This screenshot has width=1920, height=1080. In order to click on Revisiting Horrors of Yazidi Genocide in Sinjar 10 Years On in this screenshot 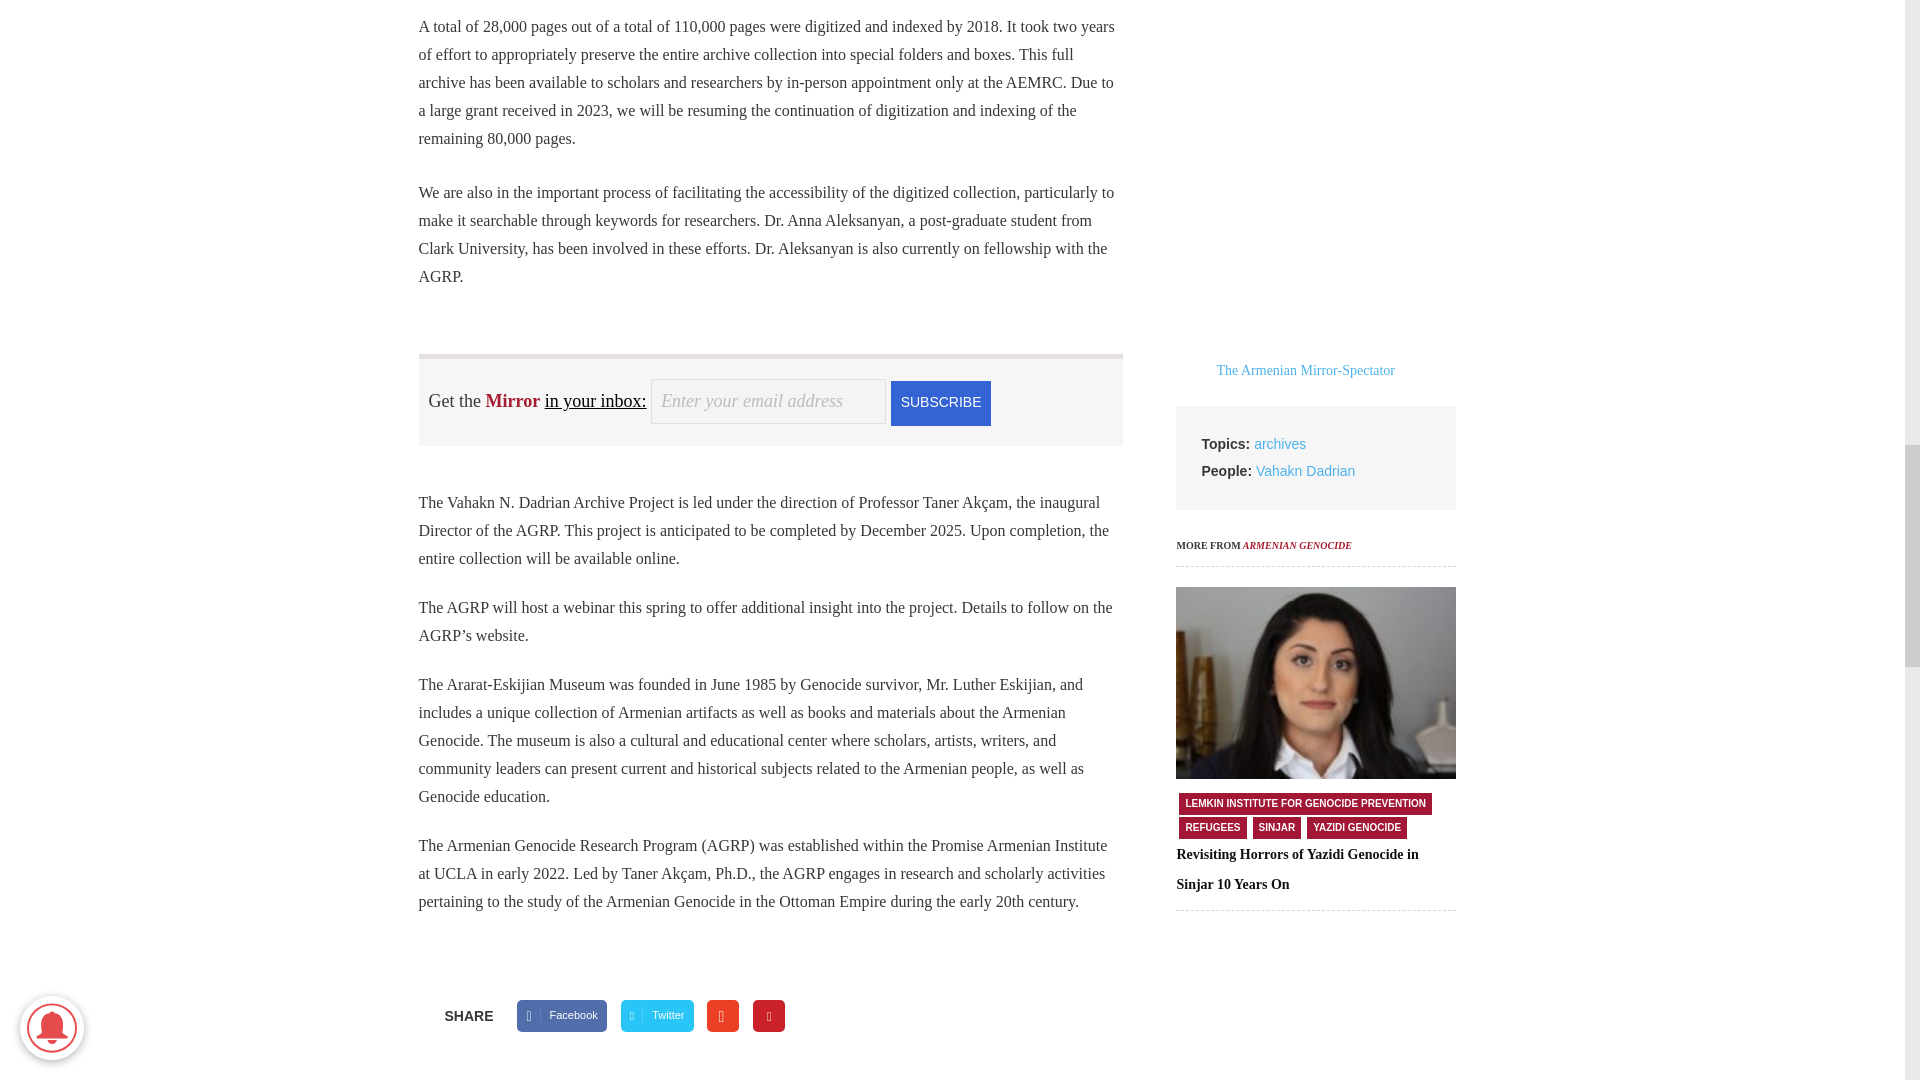, I will do `click(1296, 869)`.